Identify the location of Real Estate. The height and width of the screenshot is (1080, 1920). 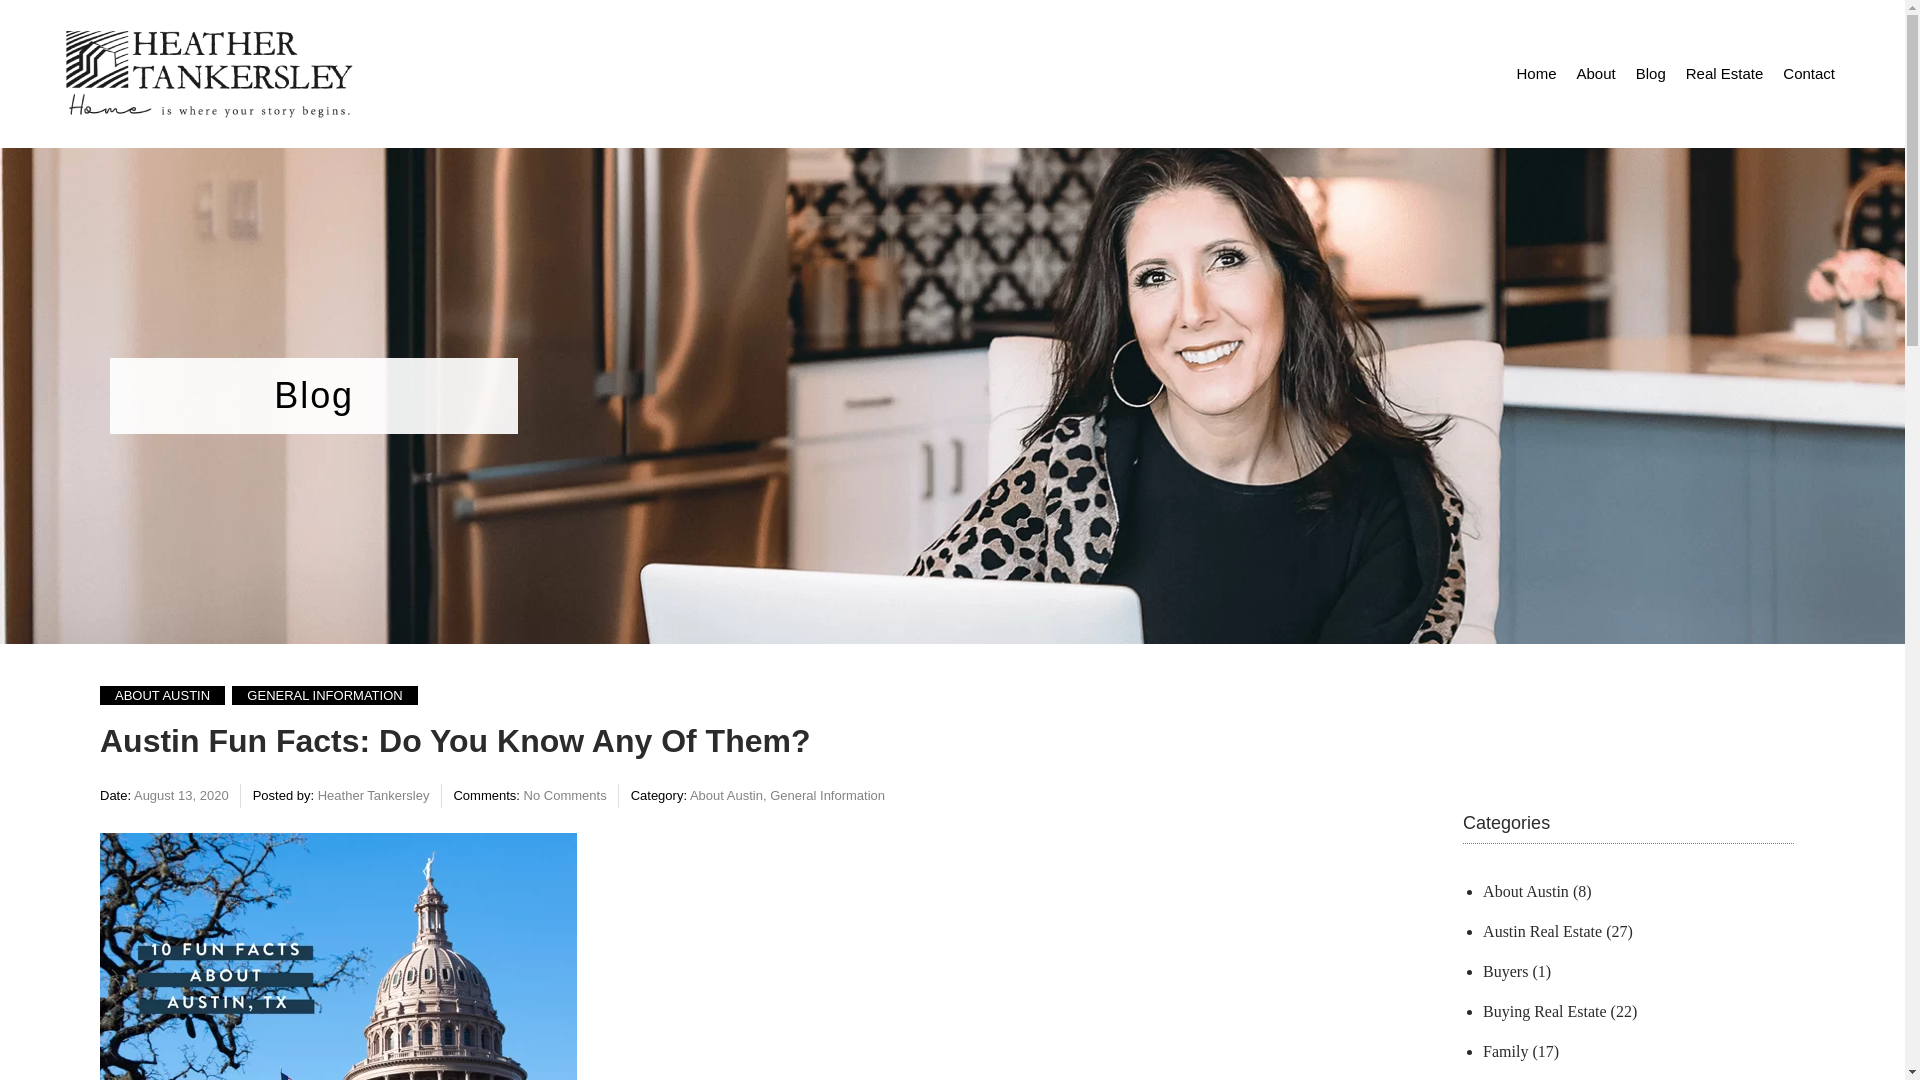
(1725, 74).